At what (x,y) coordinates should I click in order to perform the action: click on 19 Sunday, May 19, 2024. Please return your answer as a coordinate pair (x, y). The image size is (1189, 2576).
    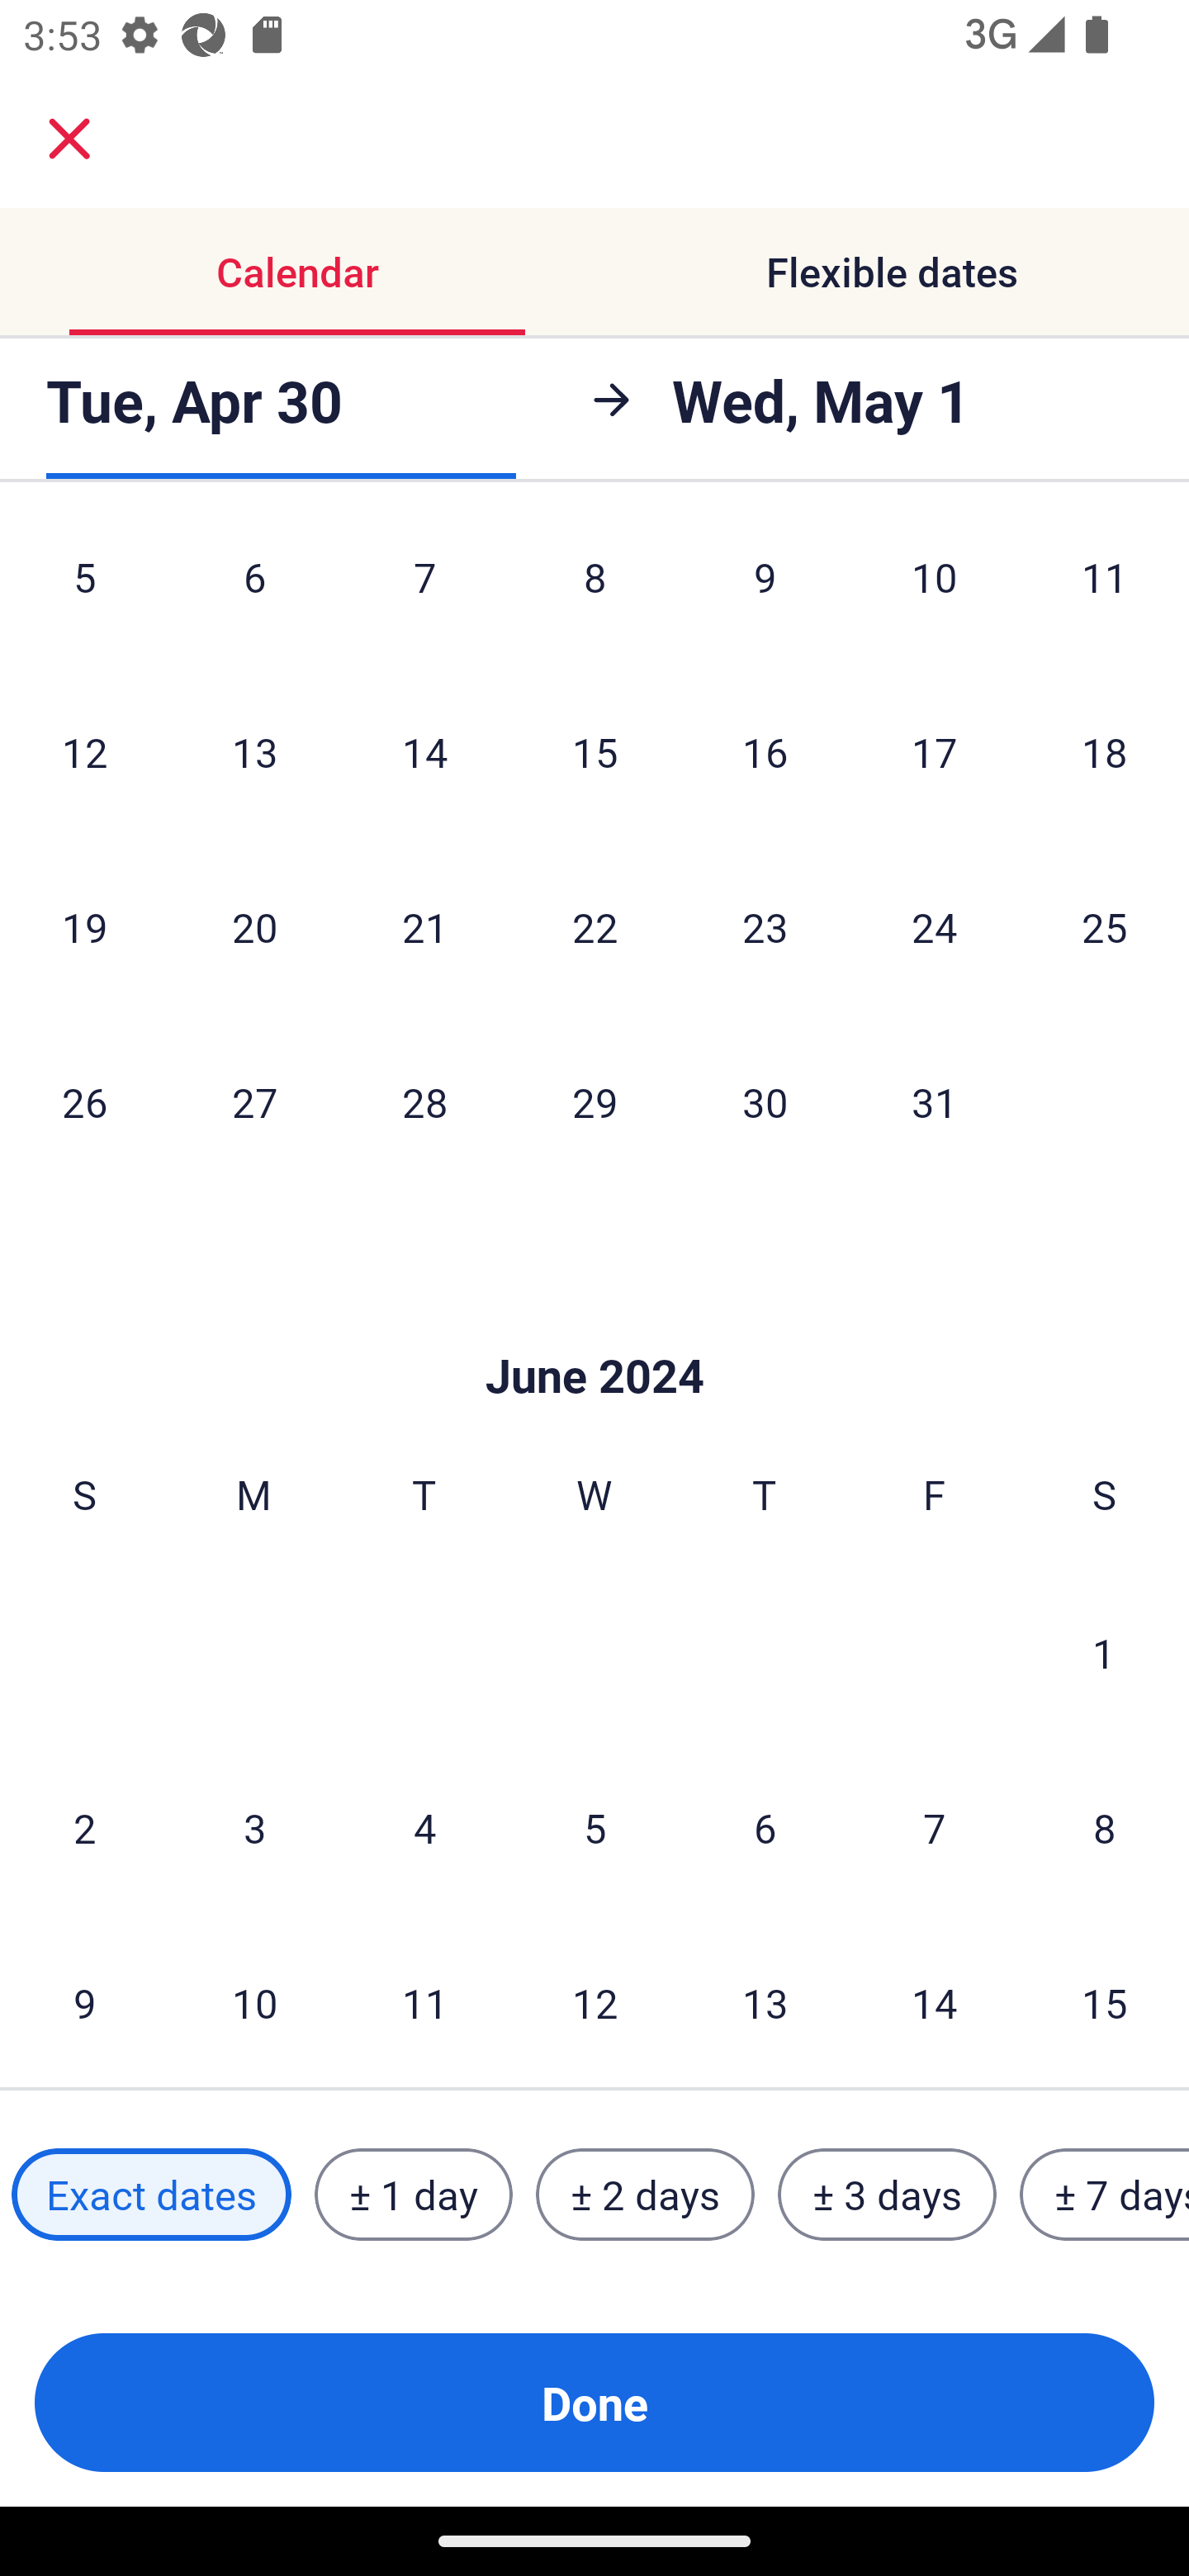
    Looking at the image, I should click on (84, 927).